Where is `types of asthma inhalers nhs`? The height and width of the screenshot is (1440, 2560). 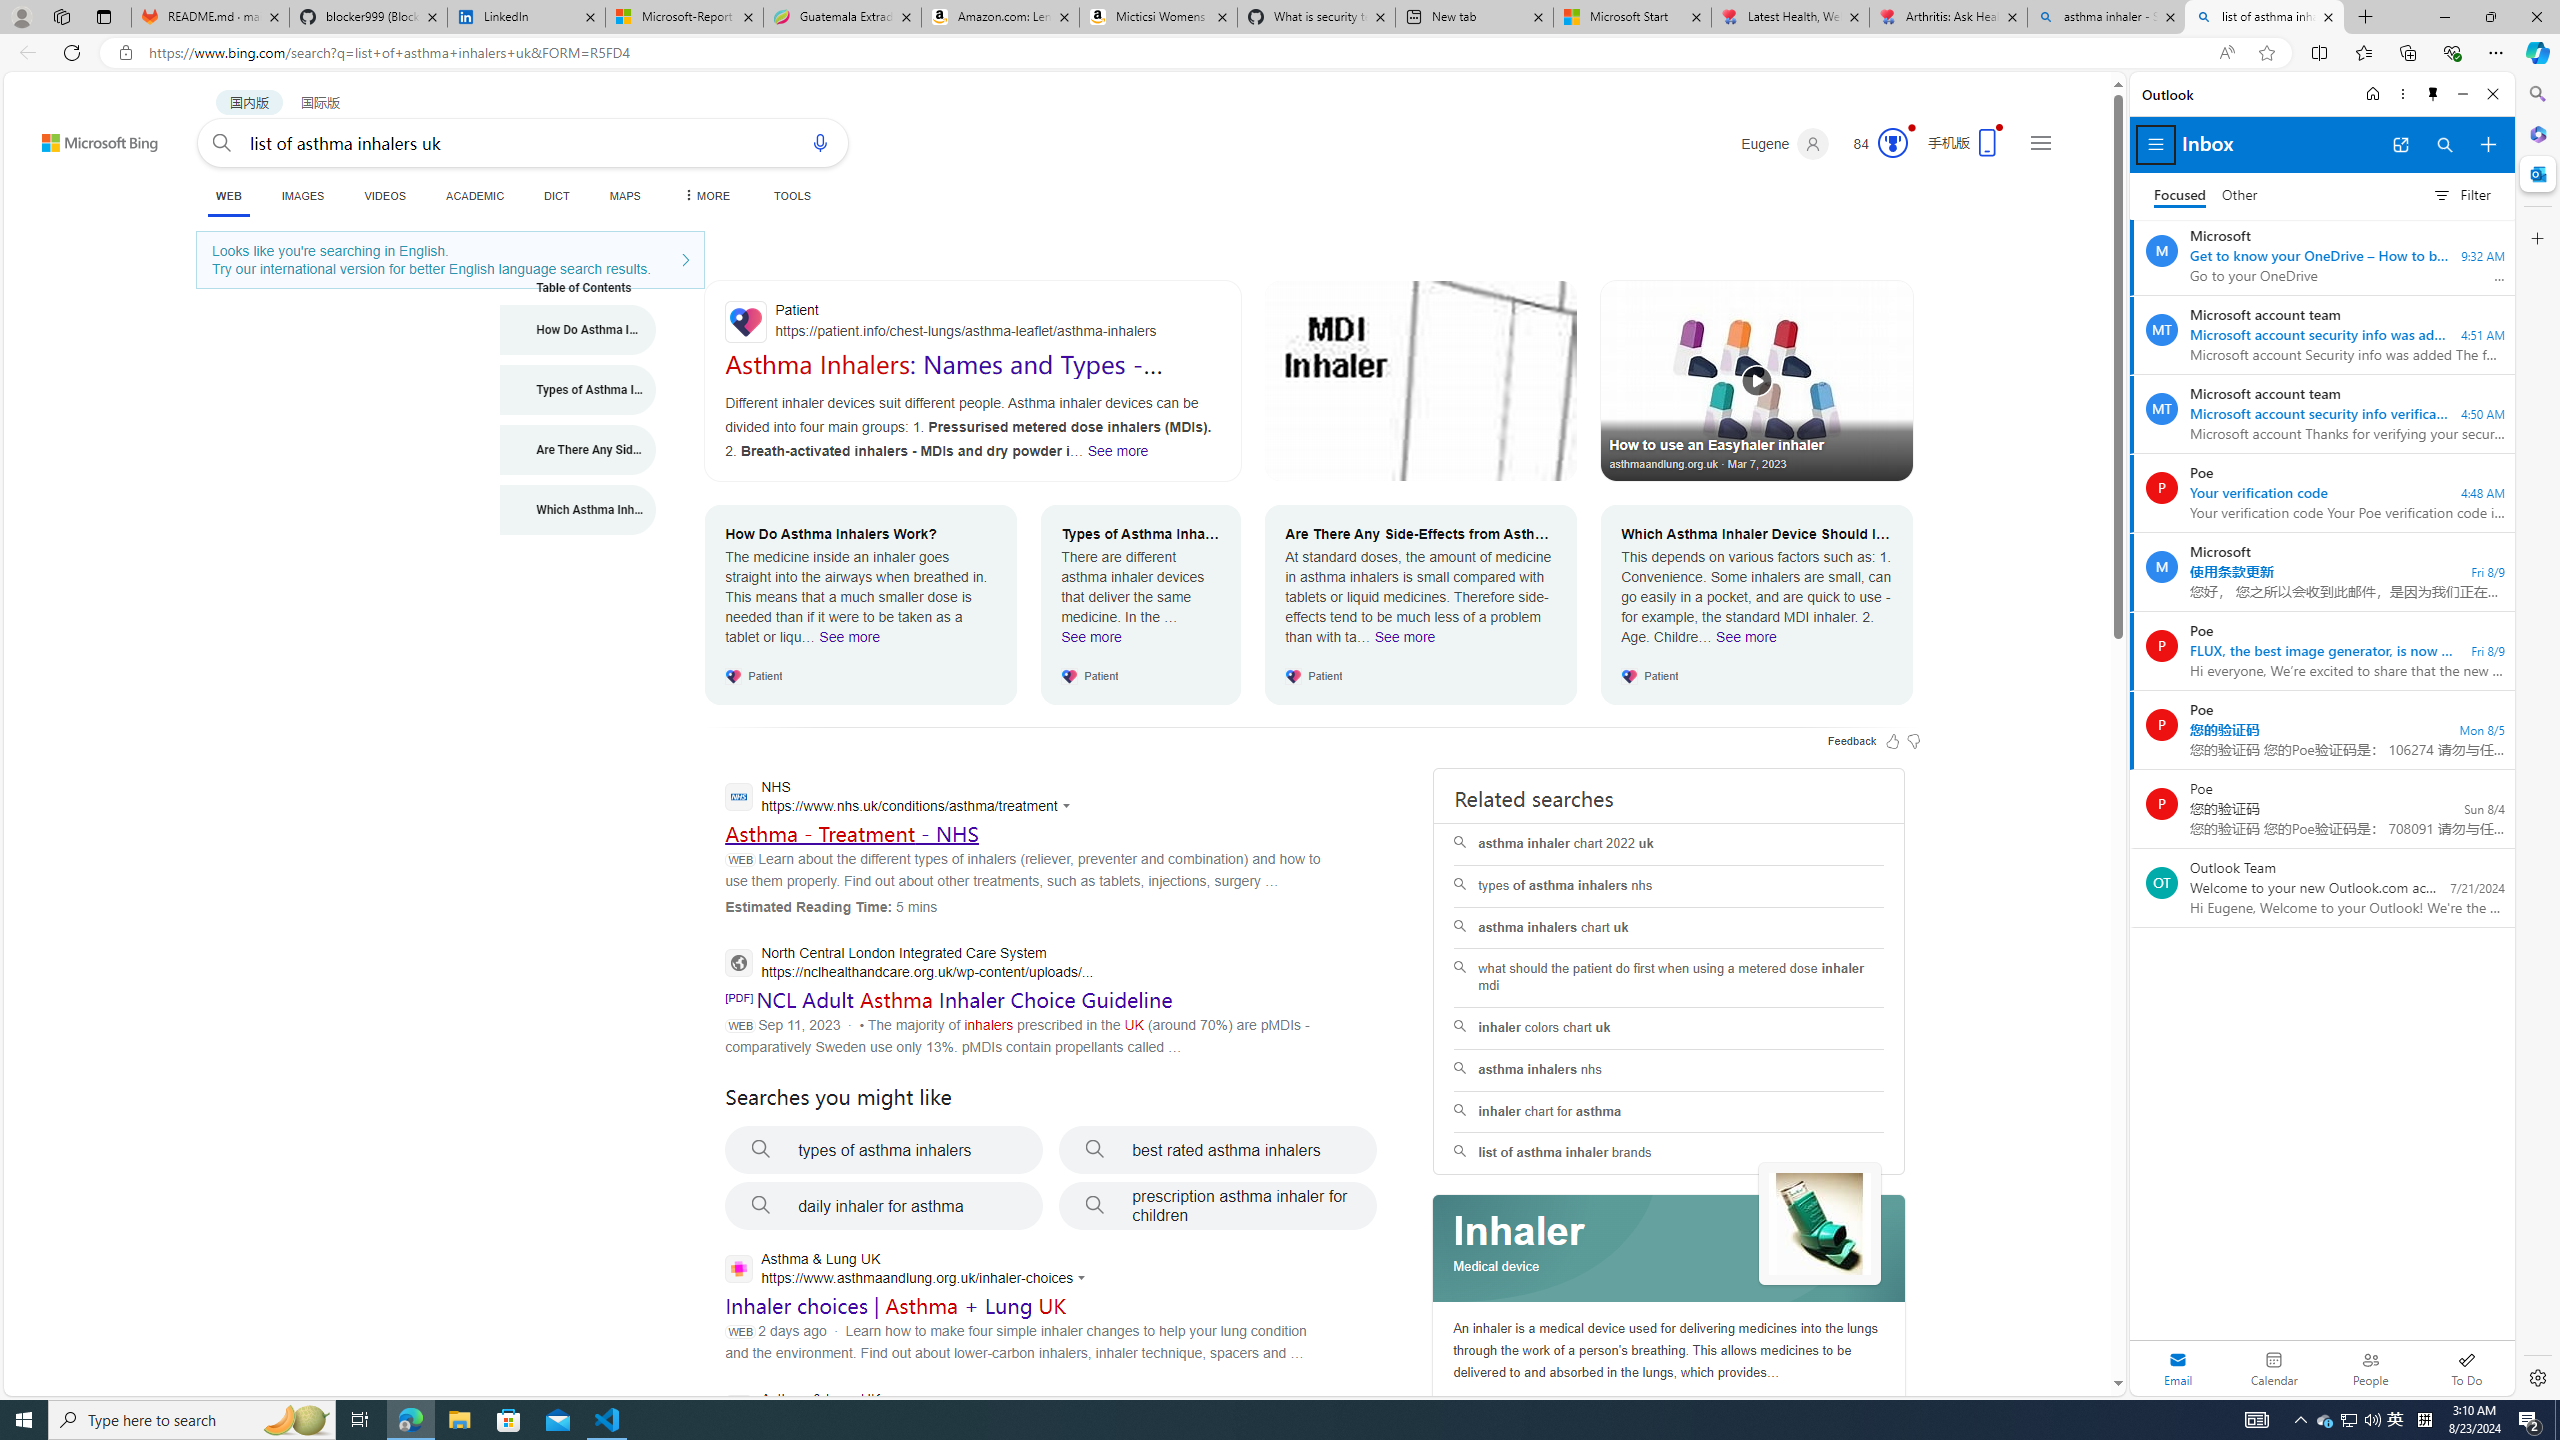
types of asthma inhalers nhs is located at coordinates (1668, 886).